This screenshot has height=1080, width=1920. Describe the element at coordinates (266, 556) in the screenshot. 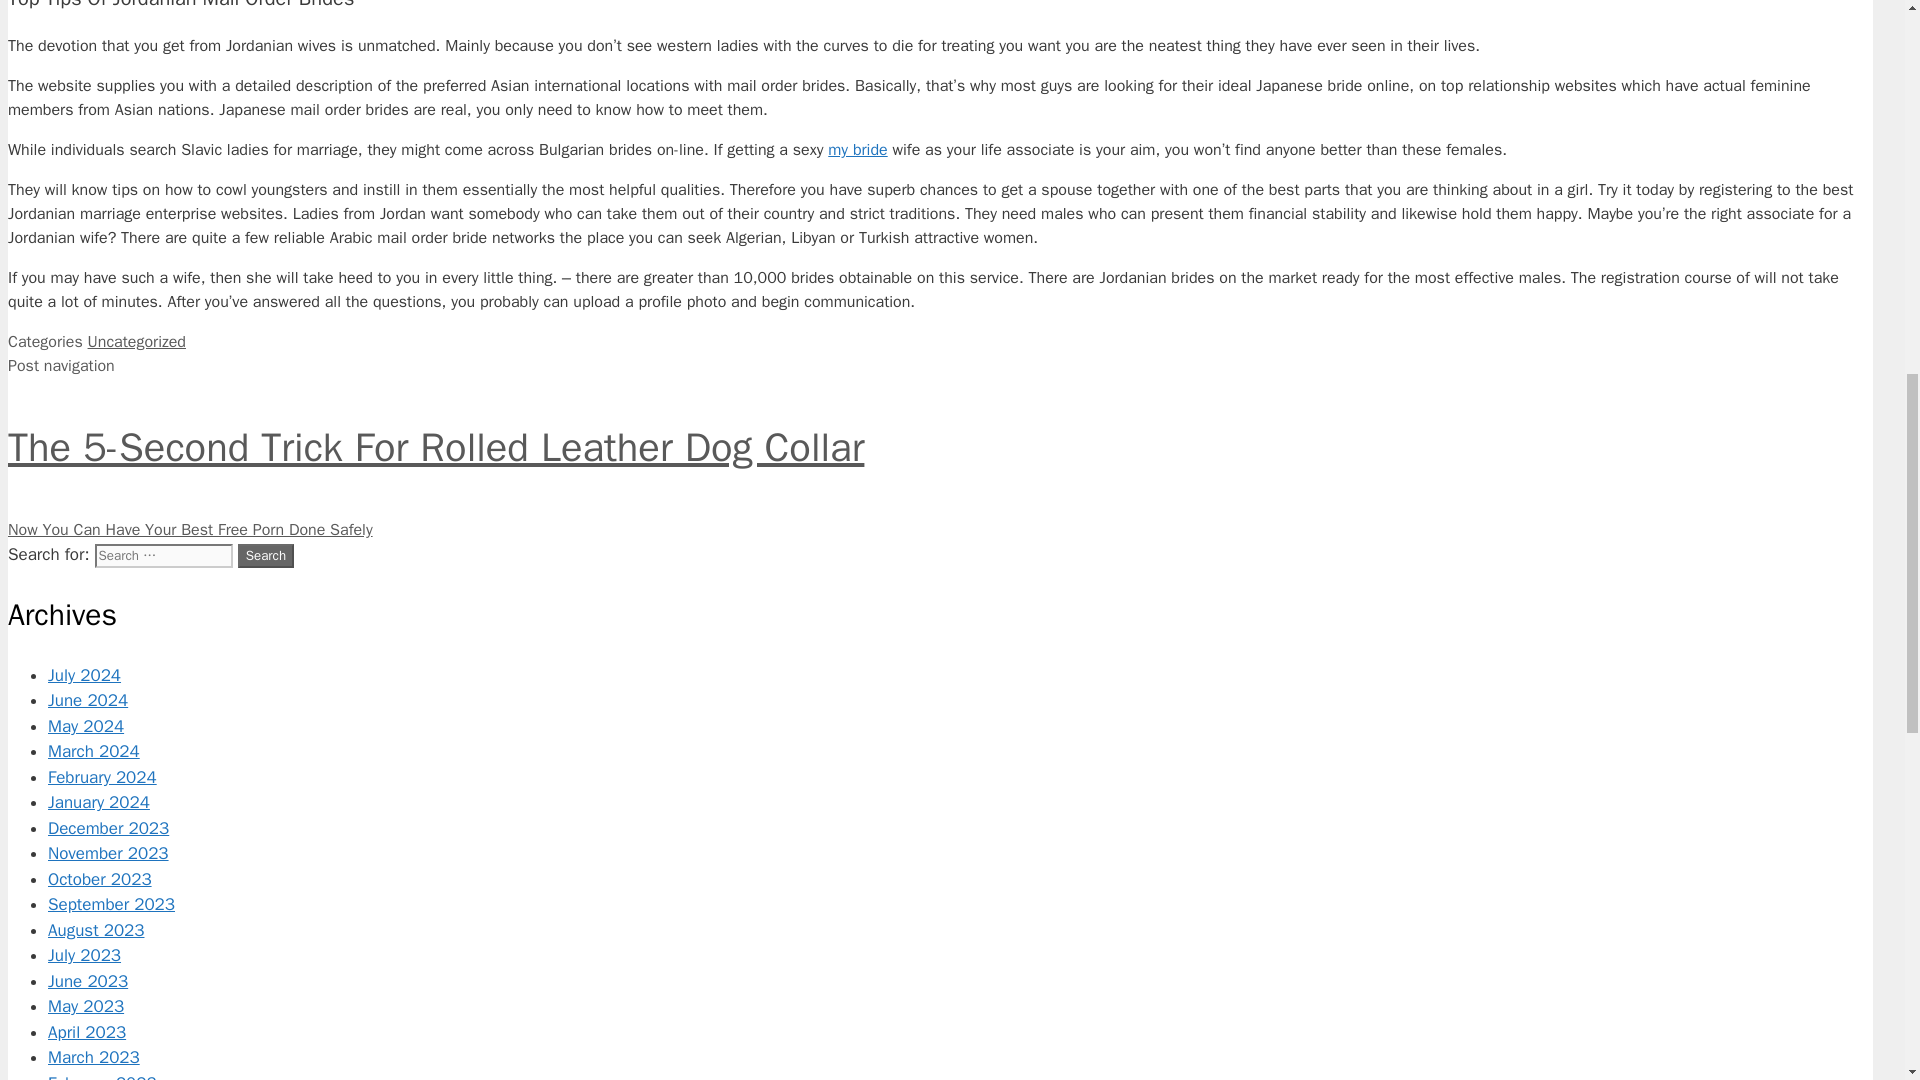

I see `Search` at that location.